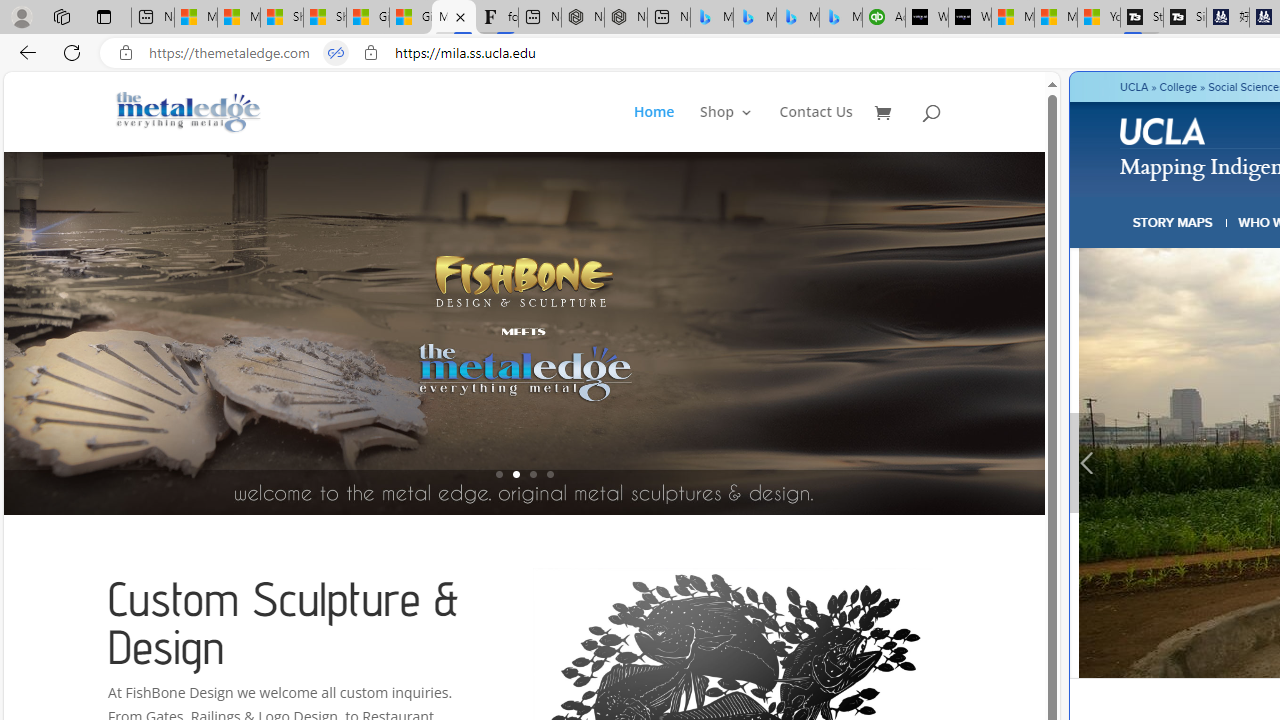 The width and height of the screenshot is (1280, 720). What do you see at coordinates (550, 474) in the screenshot?
I see `4` at bounding box center [550, 474].